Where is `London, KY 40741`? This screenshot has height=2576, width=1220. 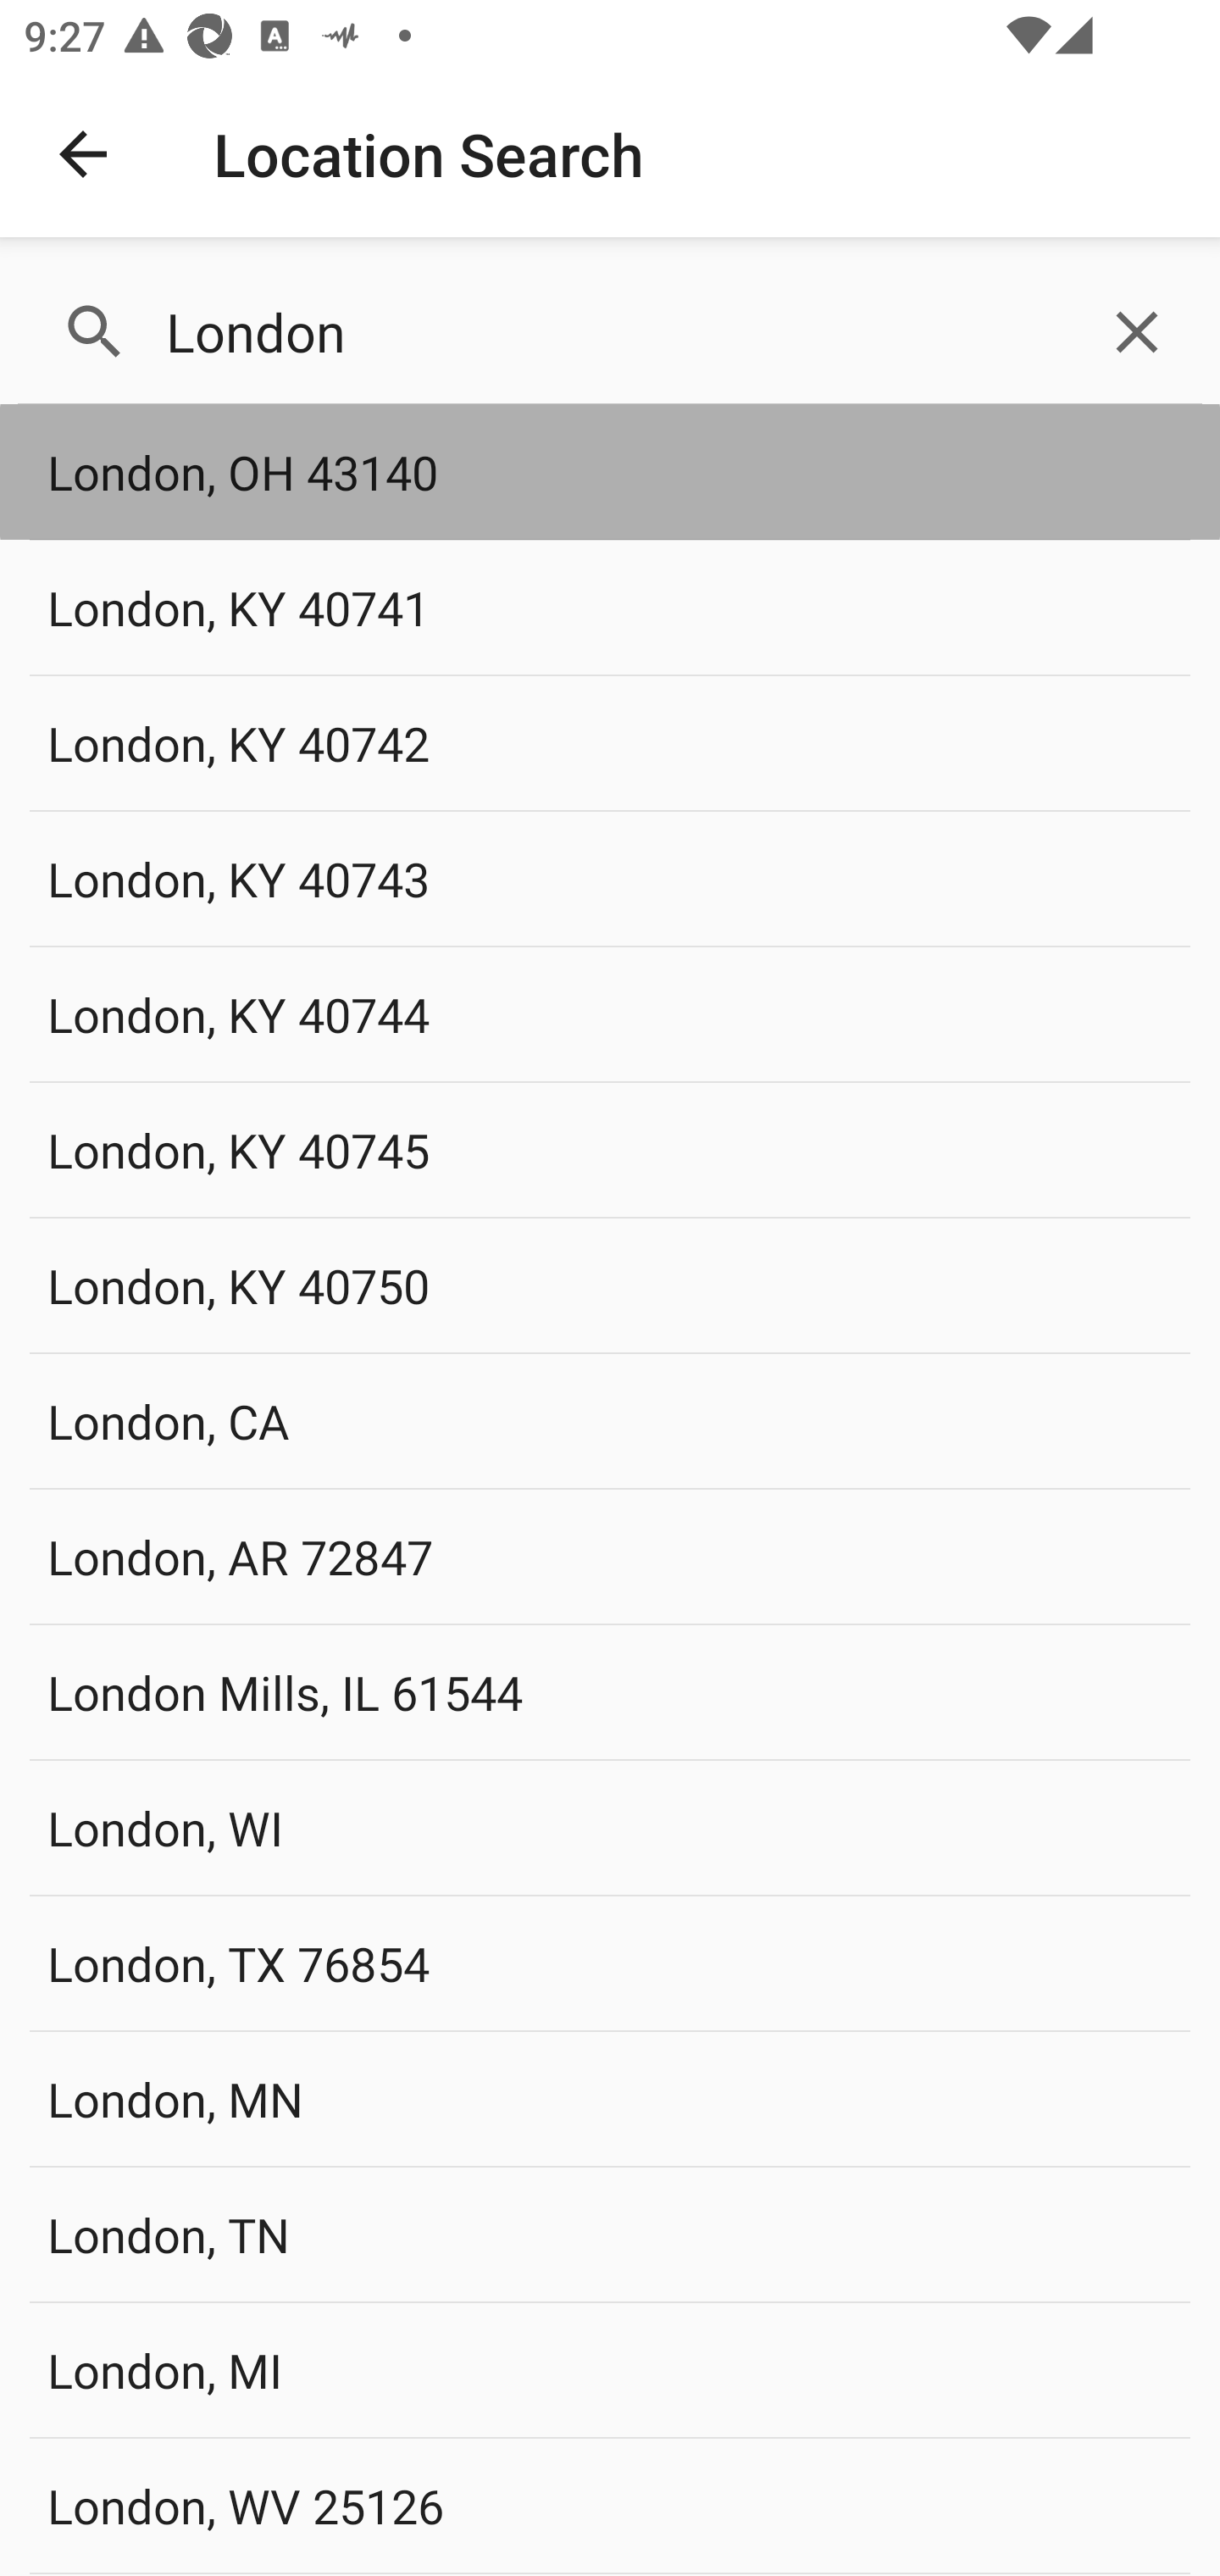
London, KY 40741 is located at coordinates (610, 608).